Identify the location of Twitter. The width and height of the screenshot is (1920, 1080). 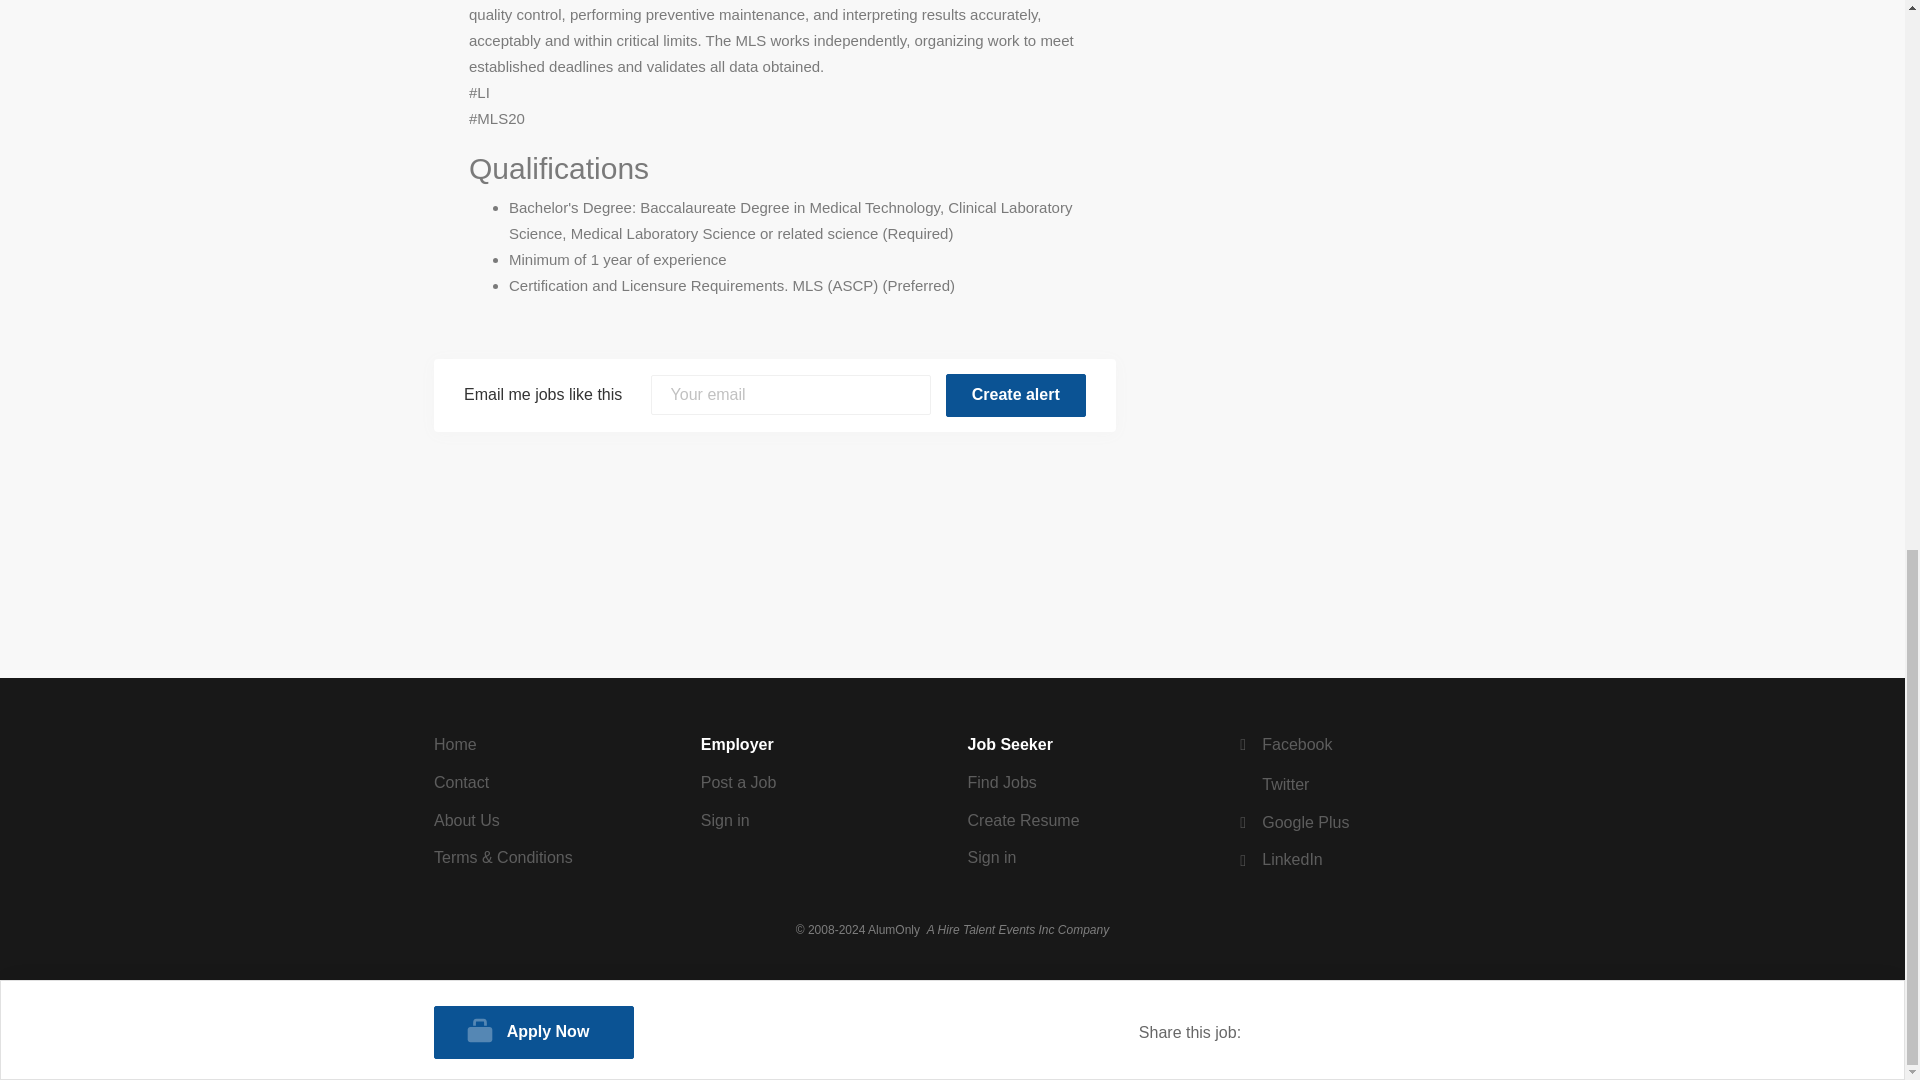
(1272, 784).